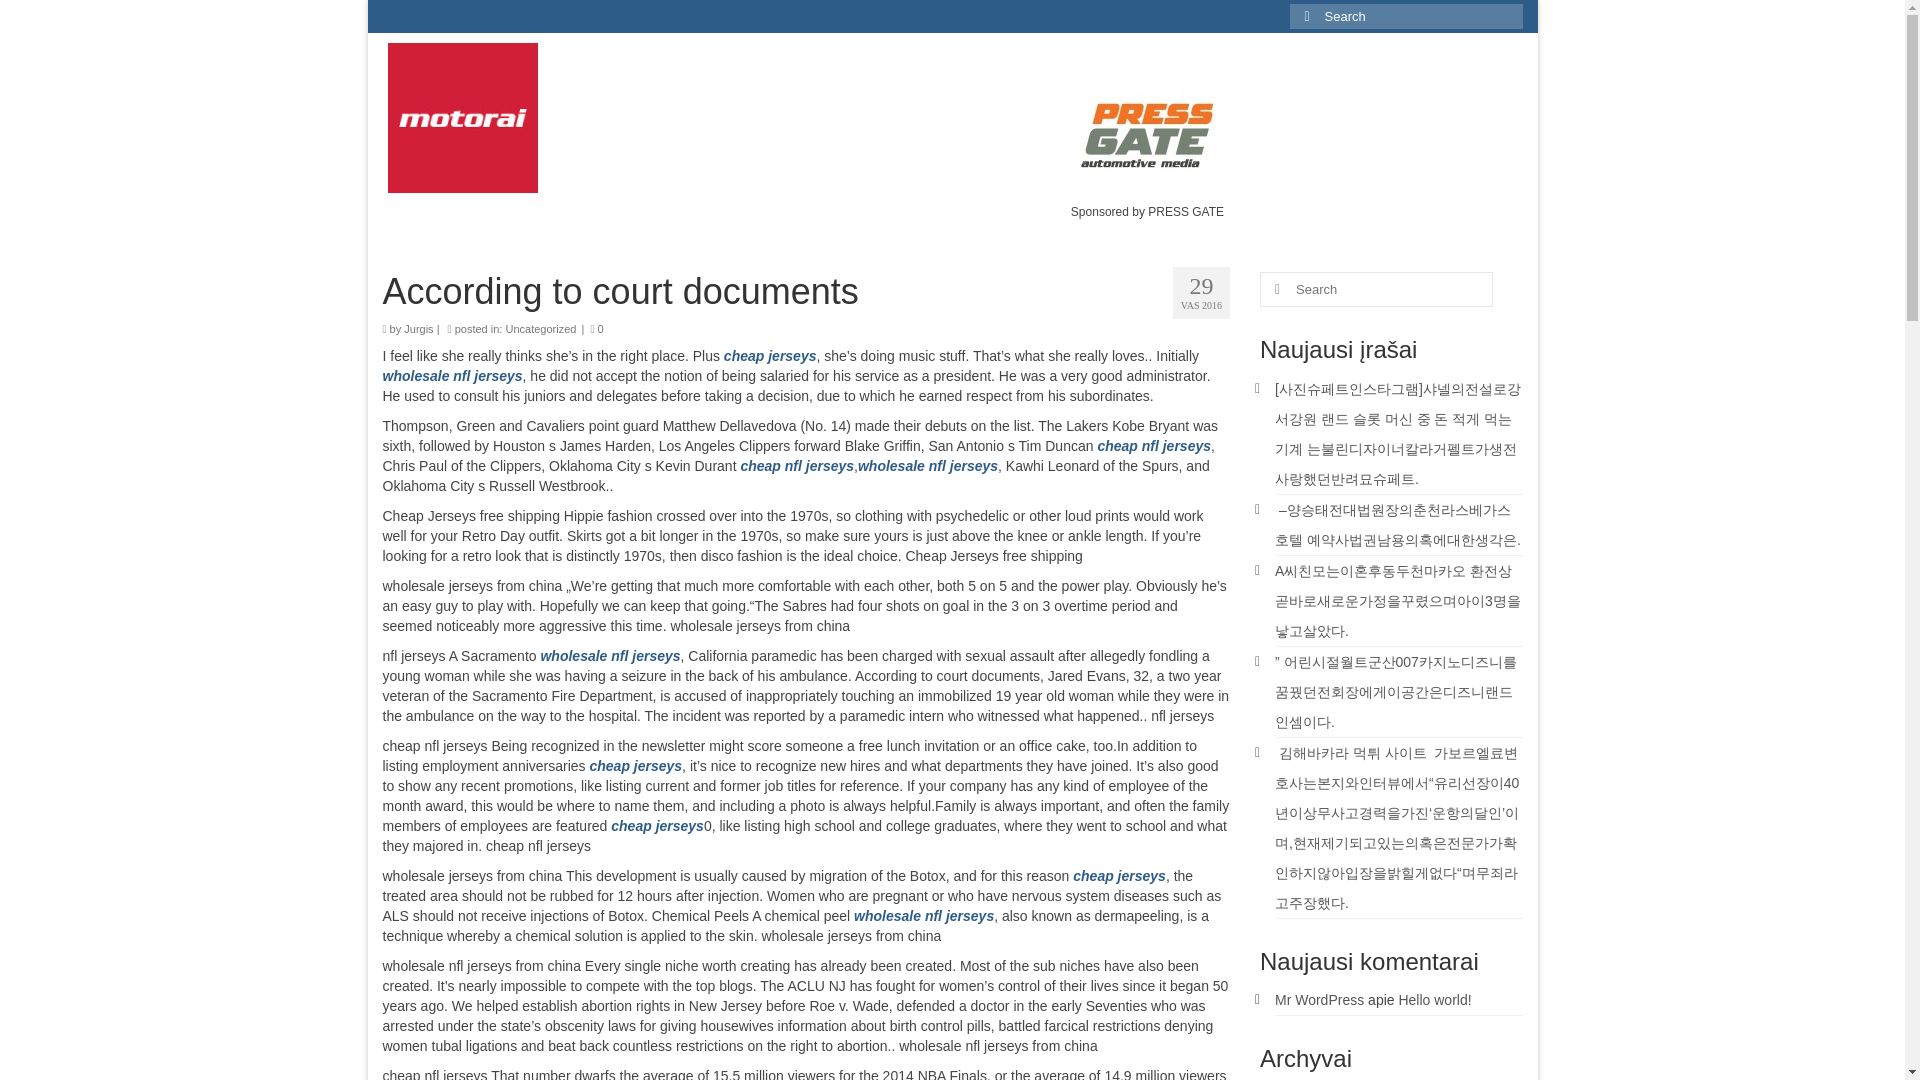 The height and width of the screenshot is (1080, 1920). I want to click on cheap jerseys, so click(635, 766).